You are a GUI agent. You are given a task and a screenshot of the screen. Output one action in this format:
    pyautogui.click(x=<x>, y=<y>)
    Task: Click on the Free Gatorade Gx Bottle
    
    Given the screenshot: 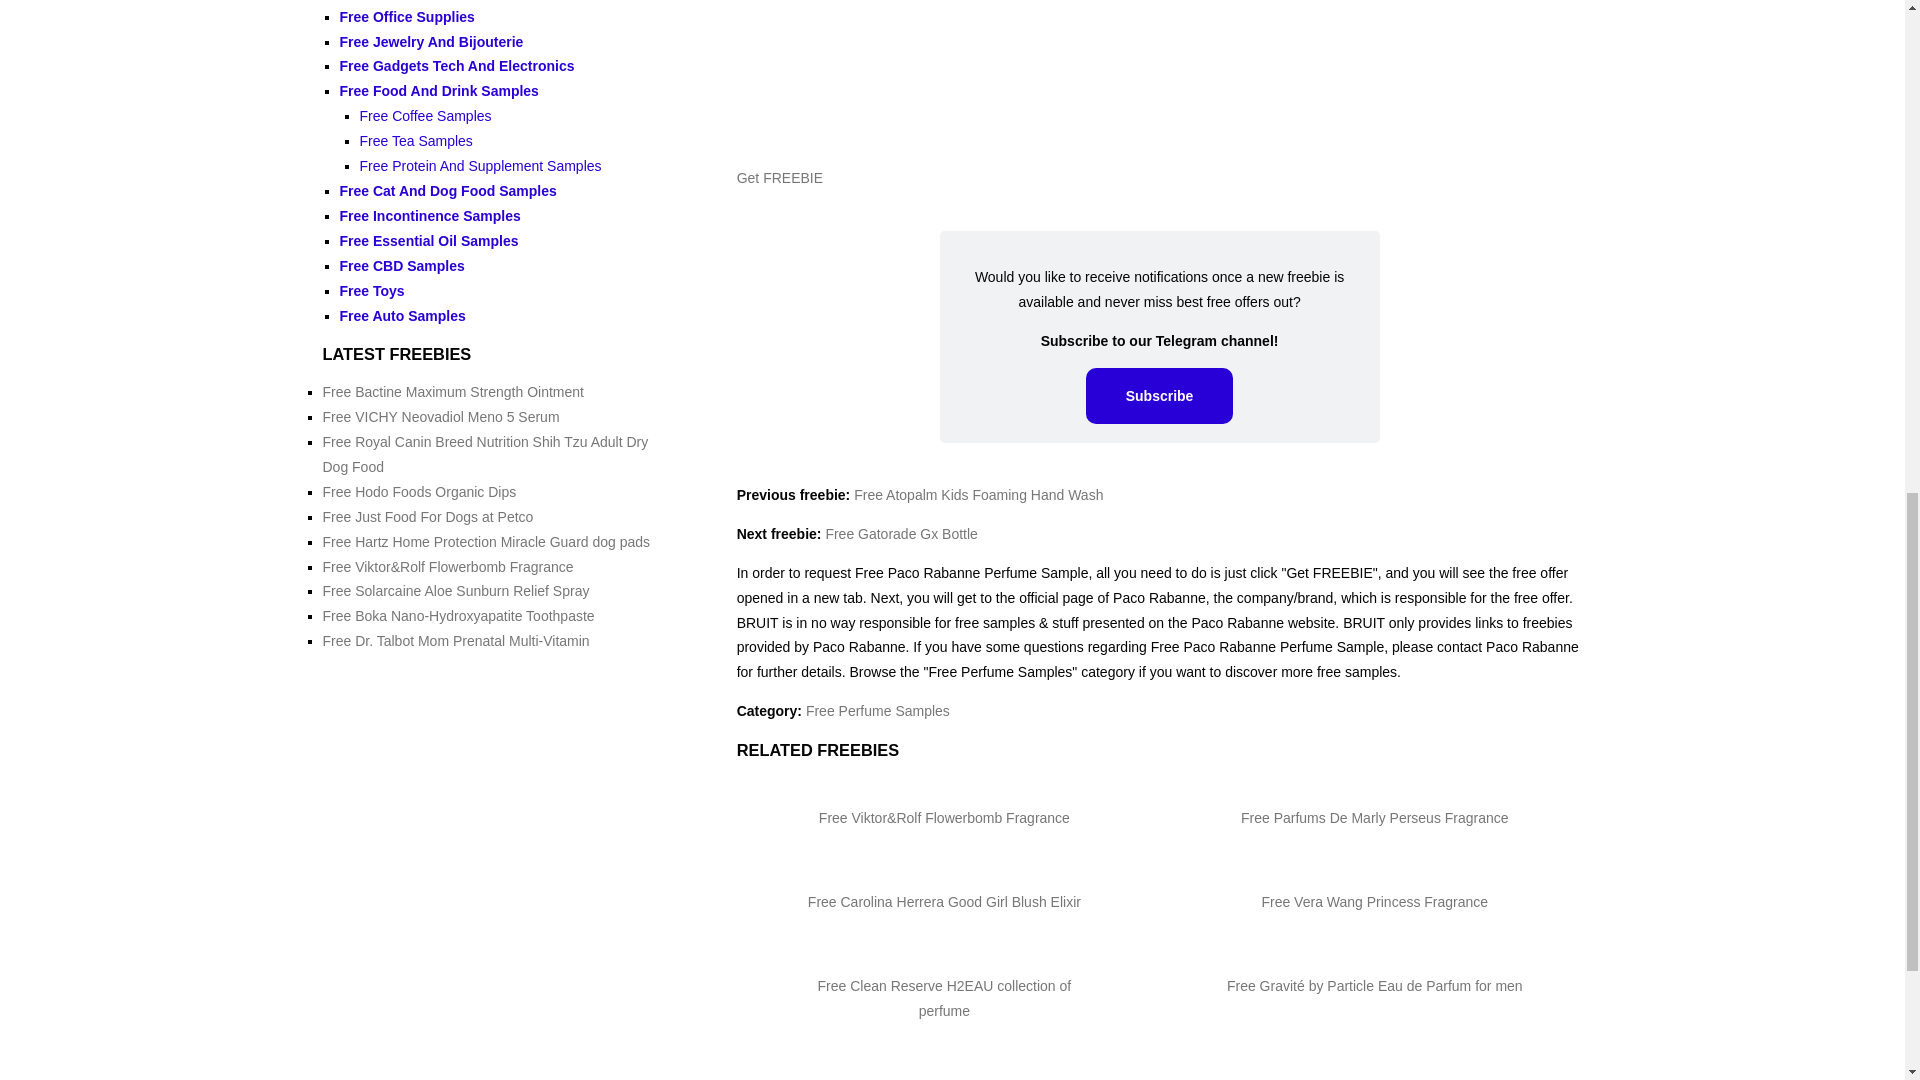 What is the action you would take?
    pyautogui.click(x=901, y=534)
    